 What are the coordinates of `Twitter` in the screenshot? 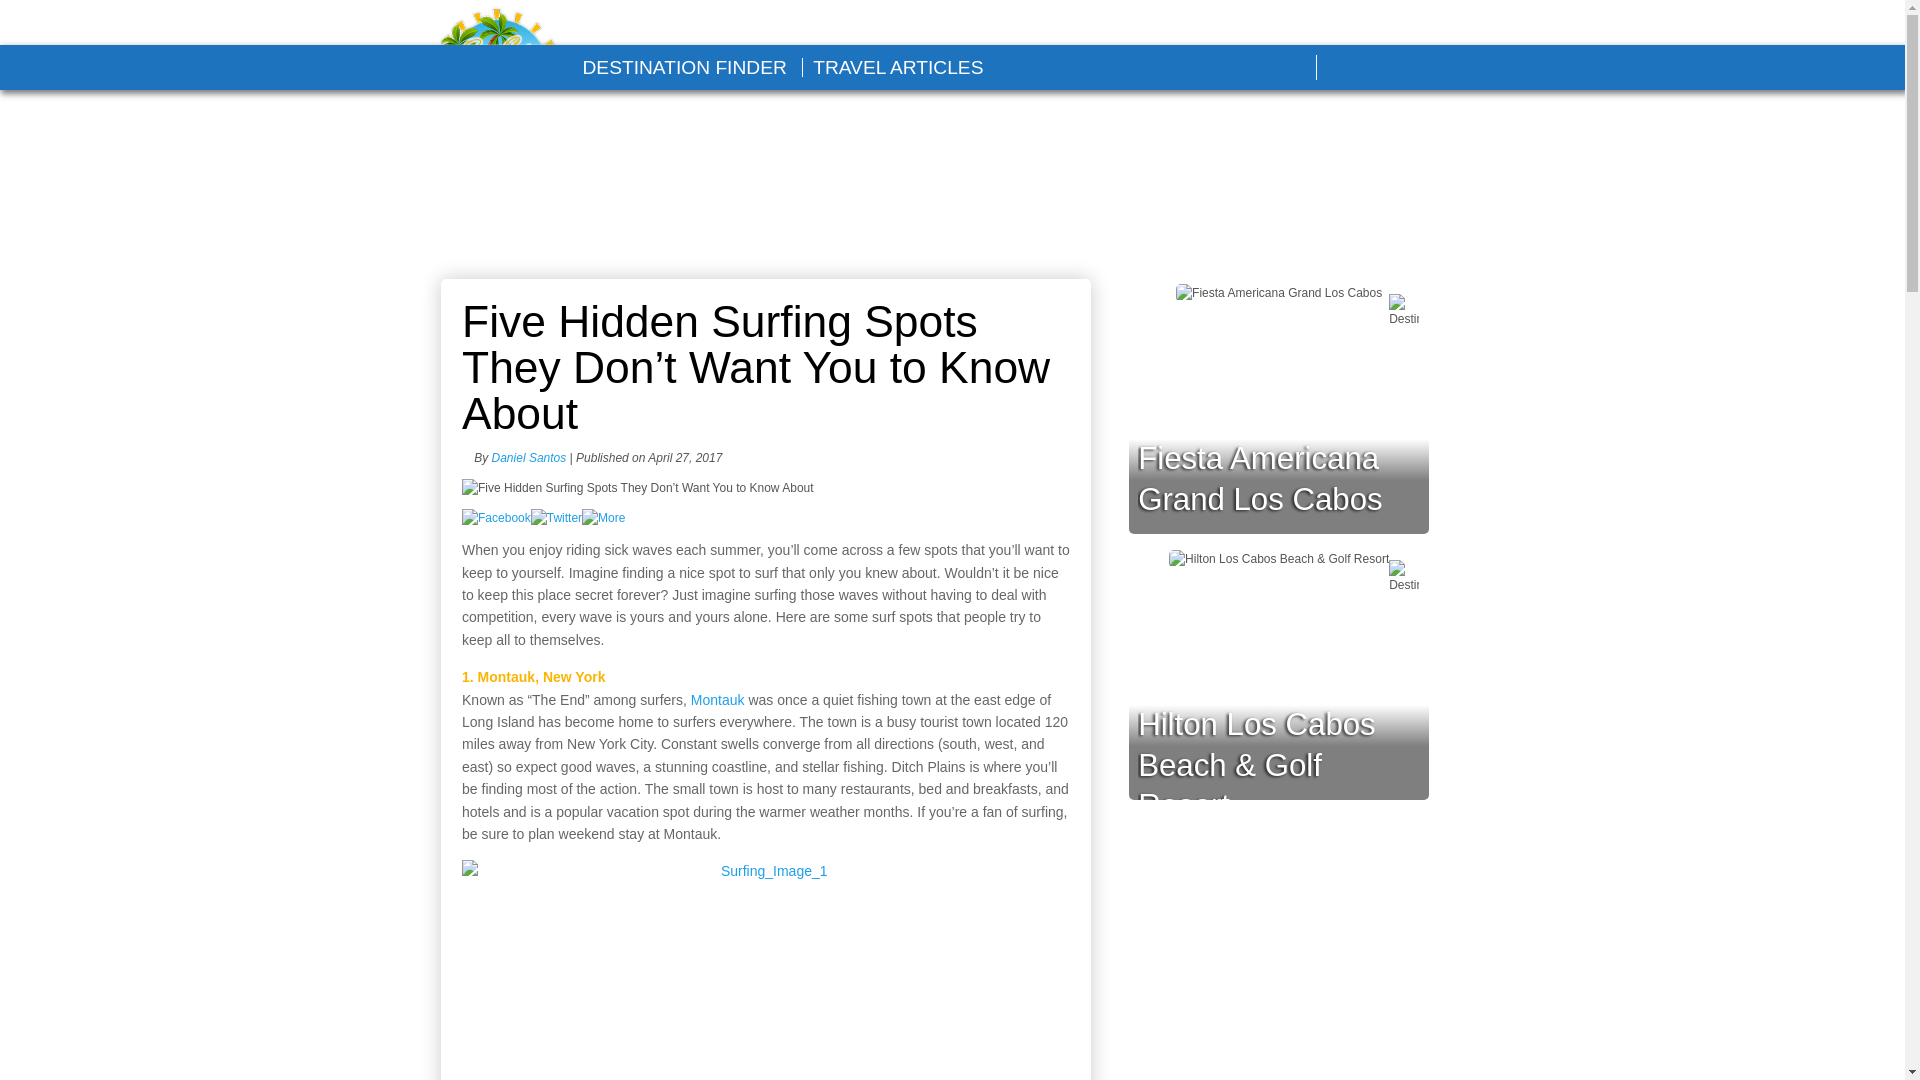 It's located at (1399, 68).